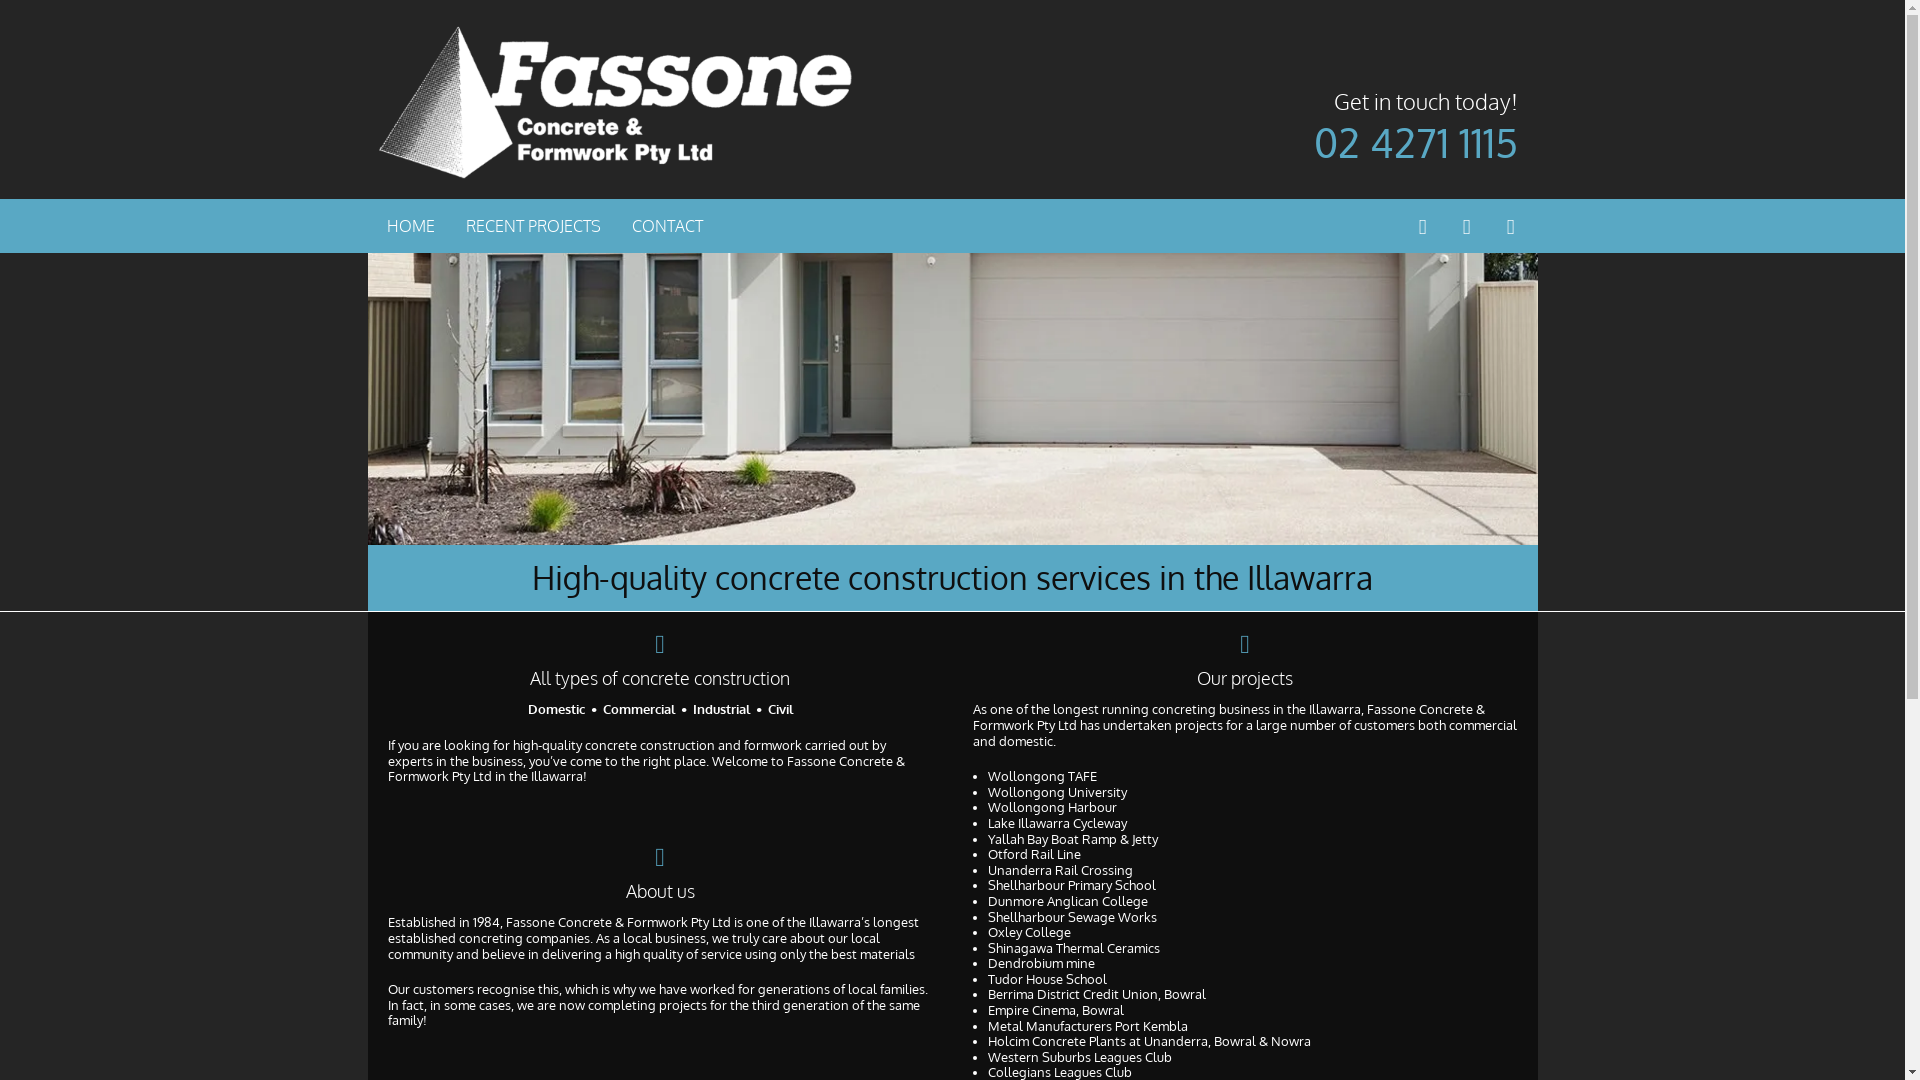 The width and height of the screenshot is (1920, 1080). Describe the element at coordinates (410, 226) in the screenshot. I see `HOME` at that location.